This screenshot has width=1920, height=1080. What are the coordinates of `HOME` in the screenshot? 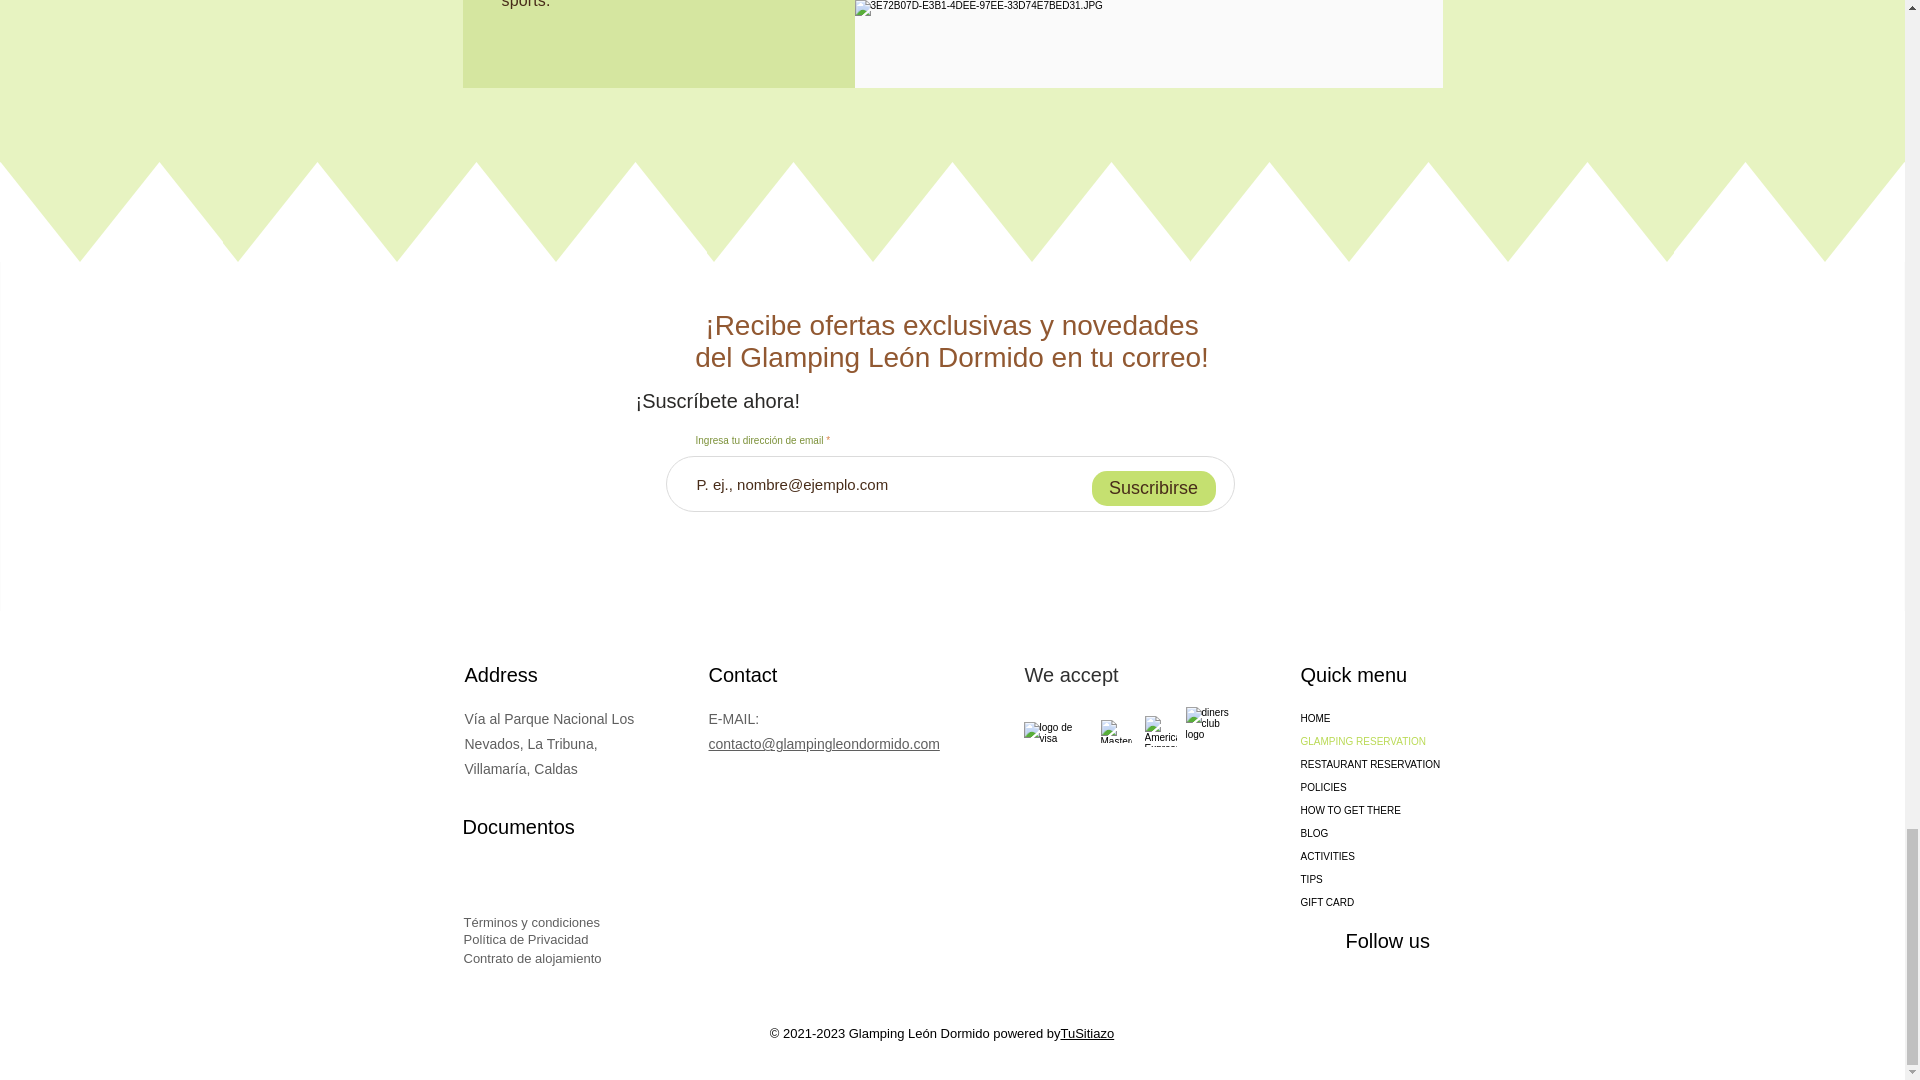 It's located at (1370, 718).